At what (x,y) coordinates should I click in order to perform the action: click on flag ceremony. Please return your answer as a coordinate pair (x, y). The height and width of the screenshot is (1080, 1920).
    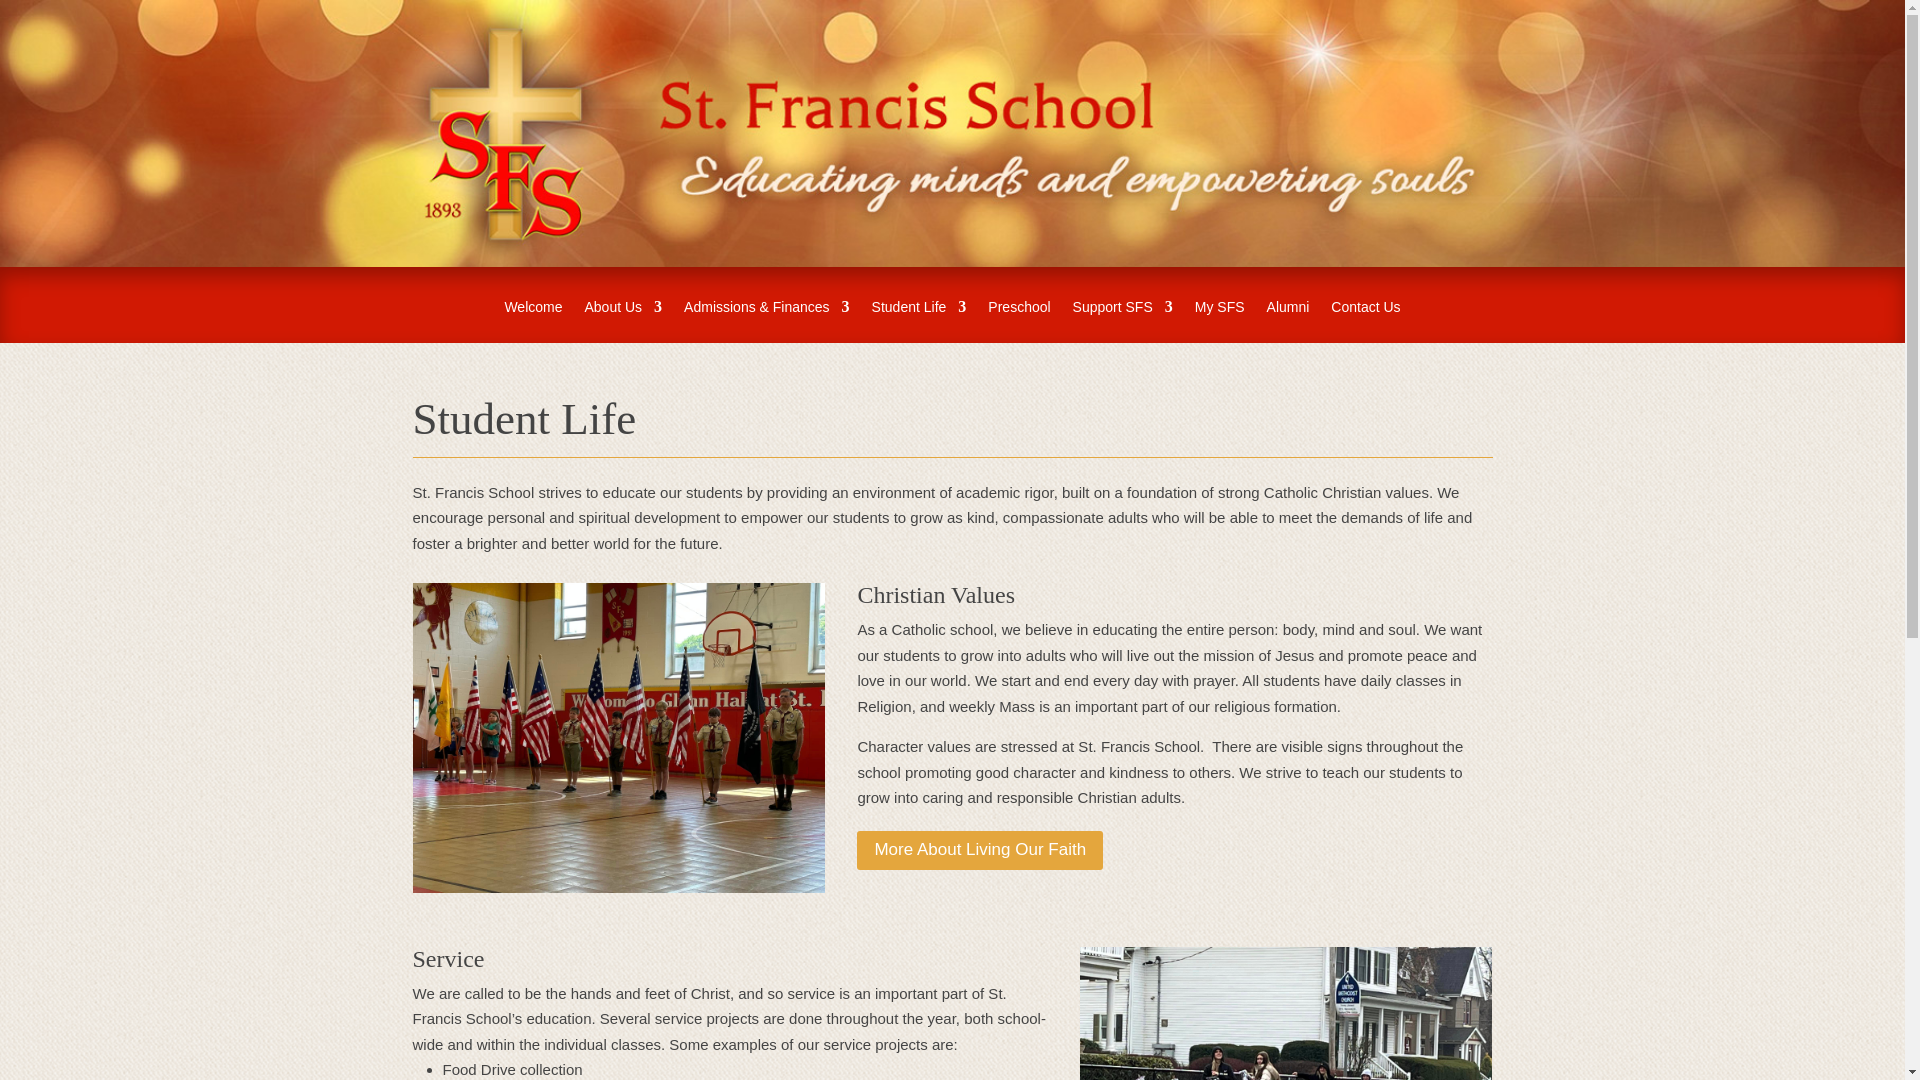
    Looking at the image, I should click on (618, 738).